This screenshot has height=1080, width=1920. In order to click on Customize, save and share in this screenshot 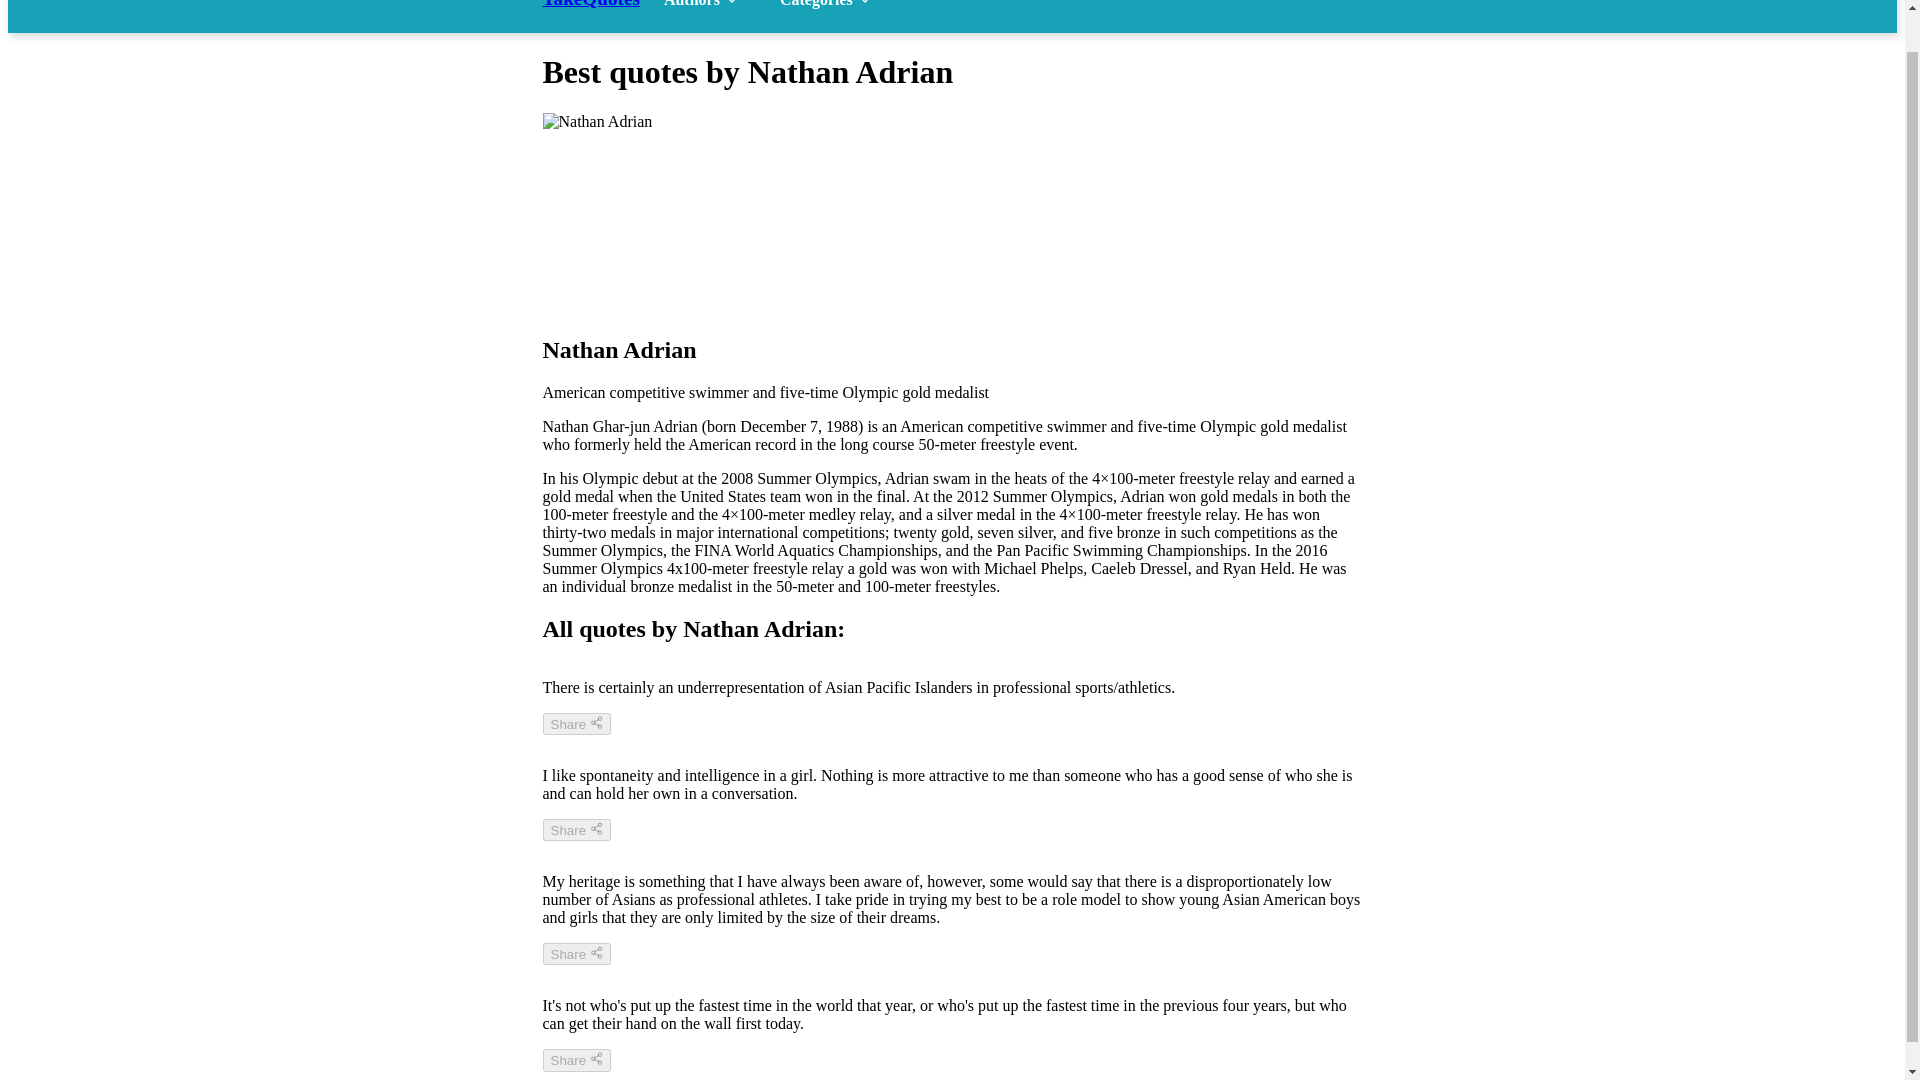, I will do `click(576, 954)`.